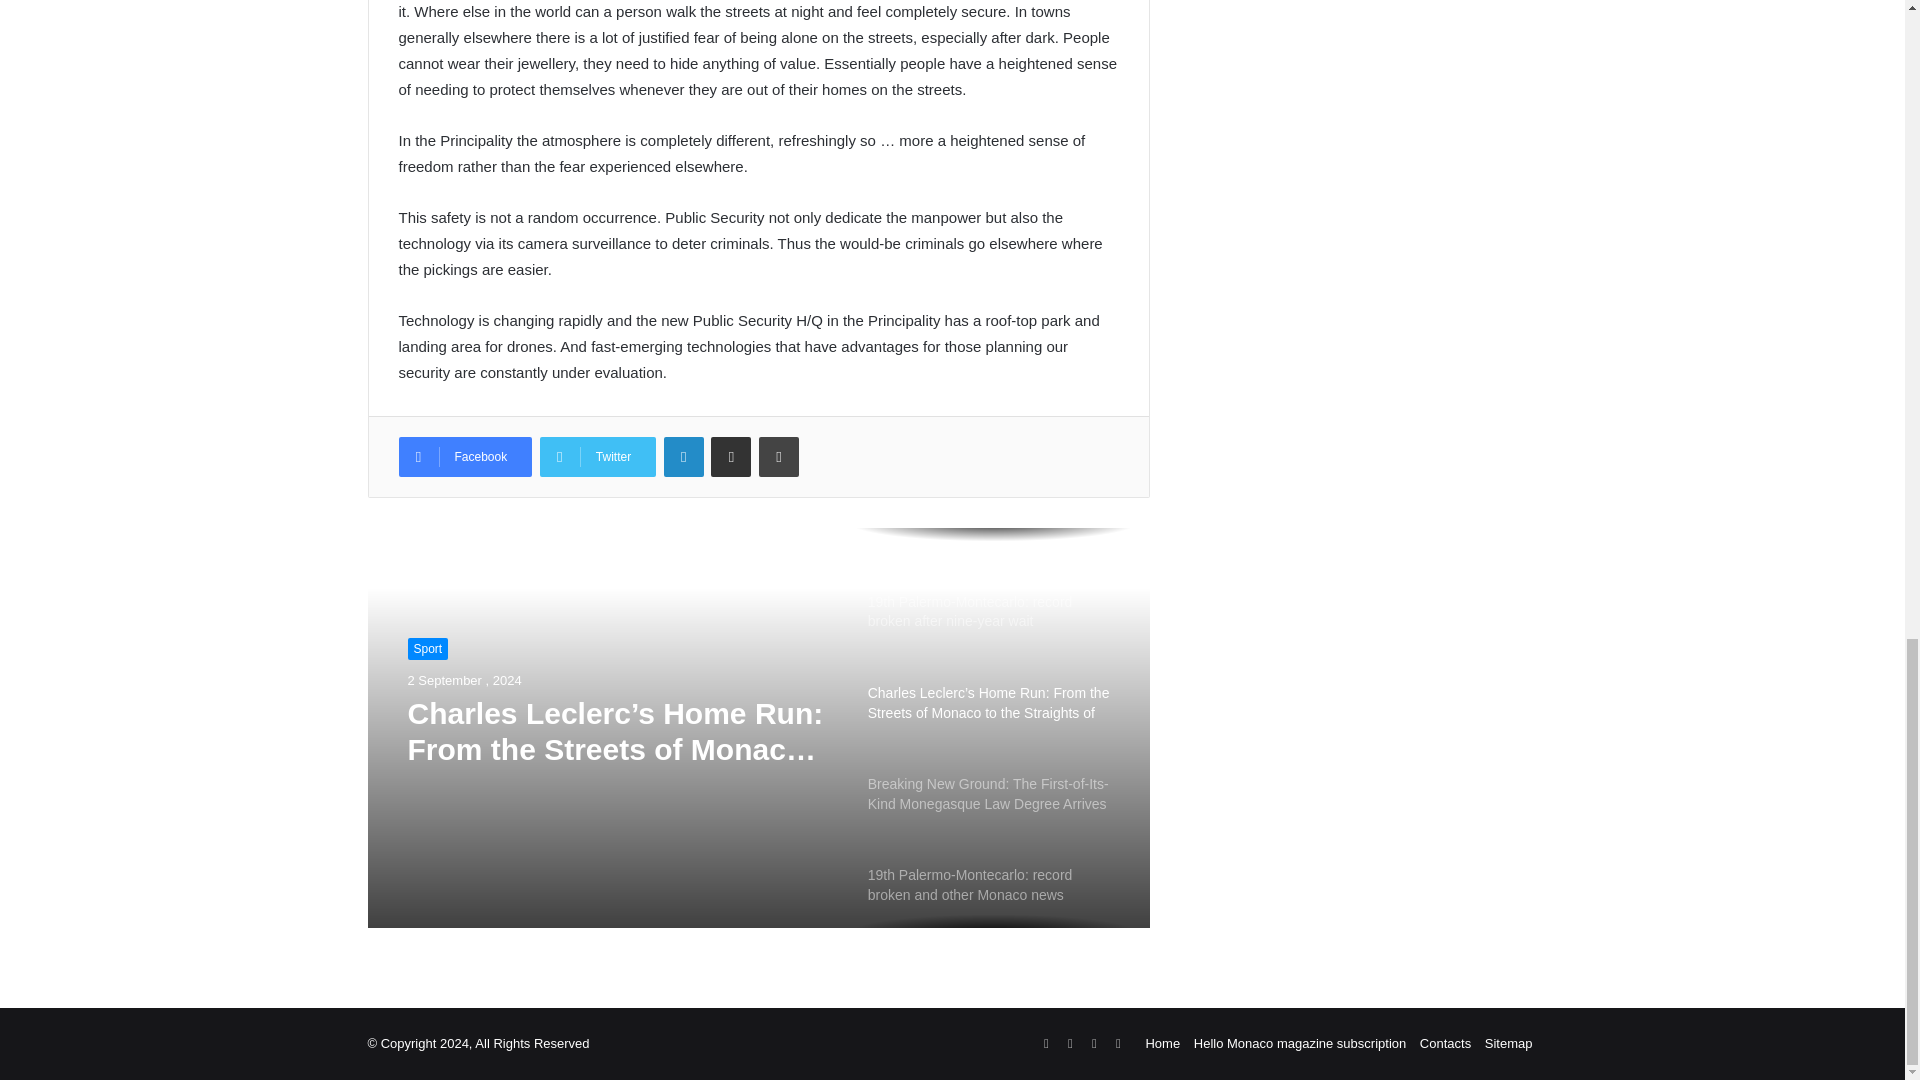 The image size is (1920, 1080). What do you see at coordinates (684, 457) in the screenshot?
I see `LinkedIn` at bounding box center [684, 457].